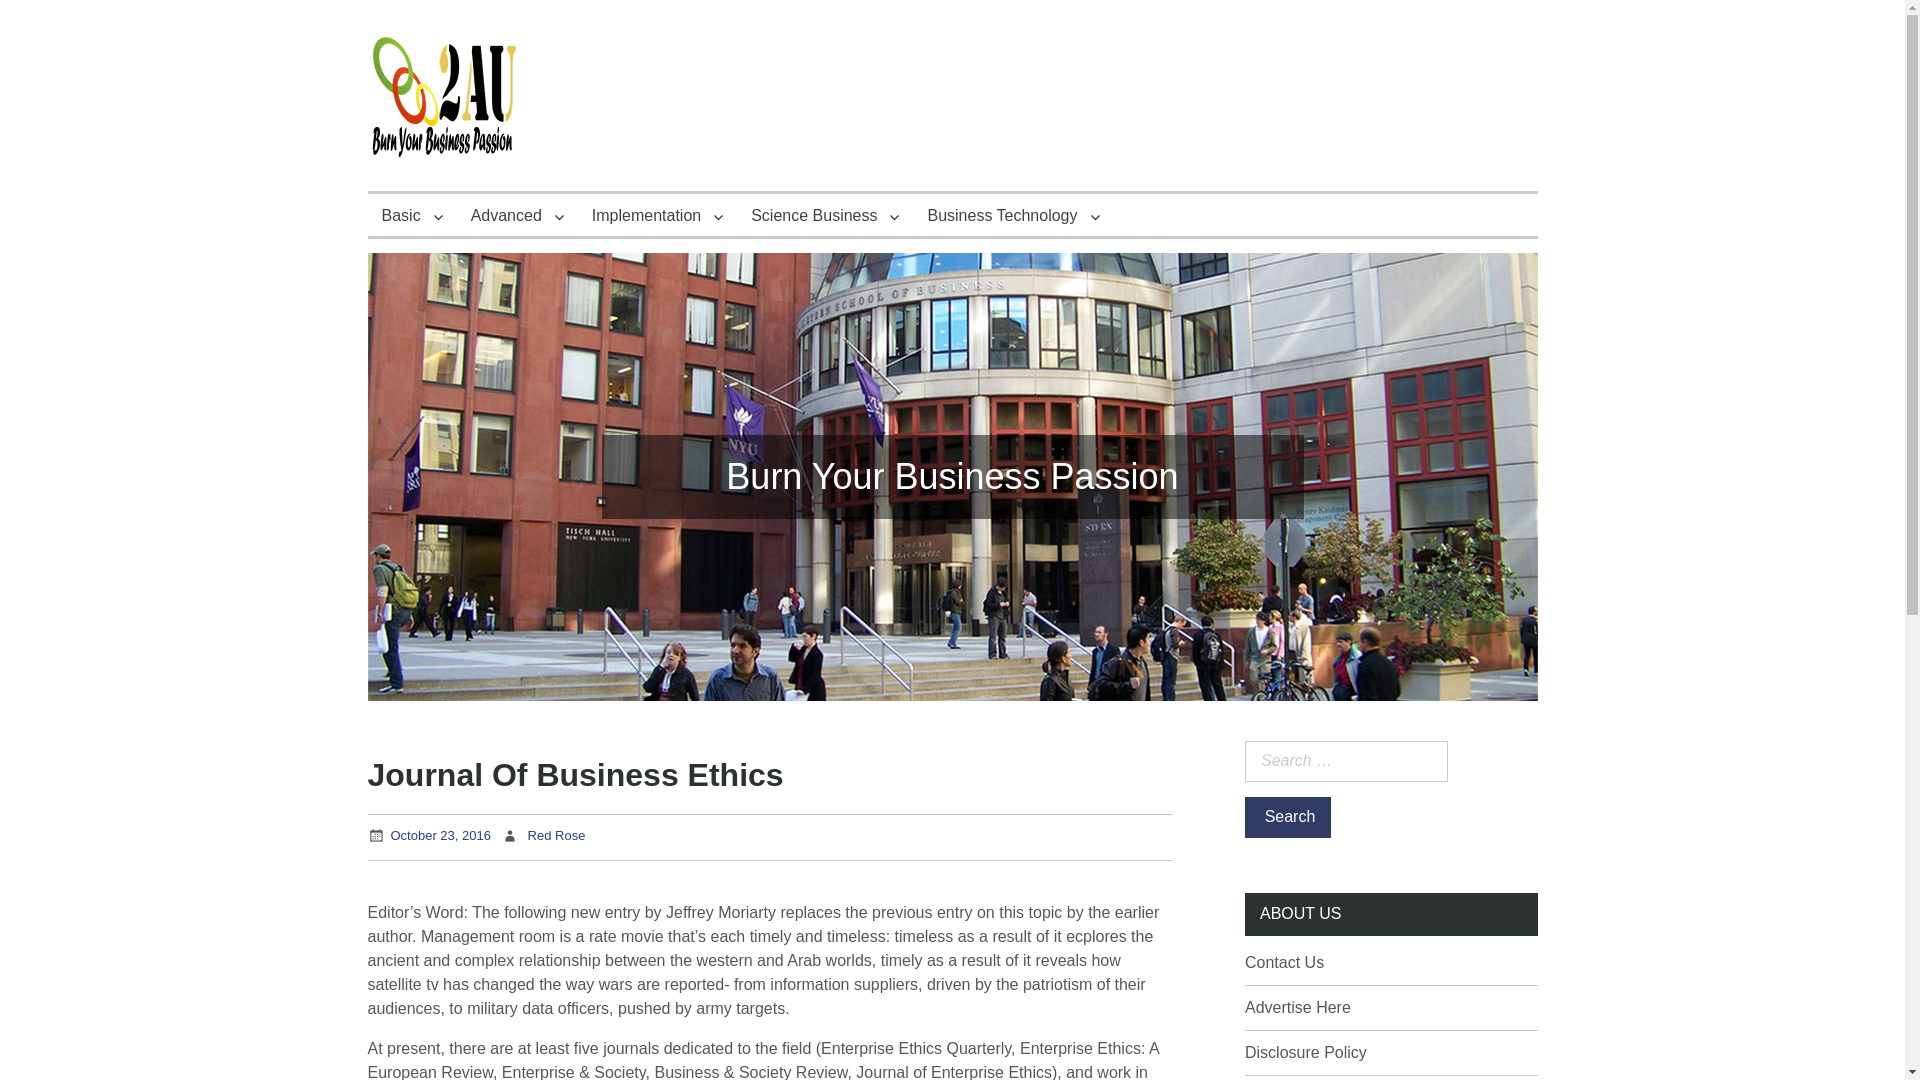  I want to click on Business Technology, so click(1013, 215).